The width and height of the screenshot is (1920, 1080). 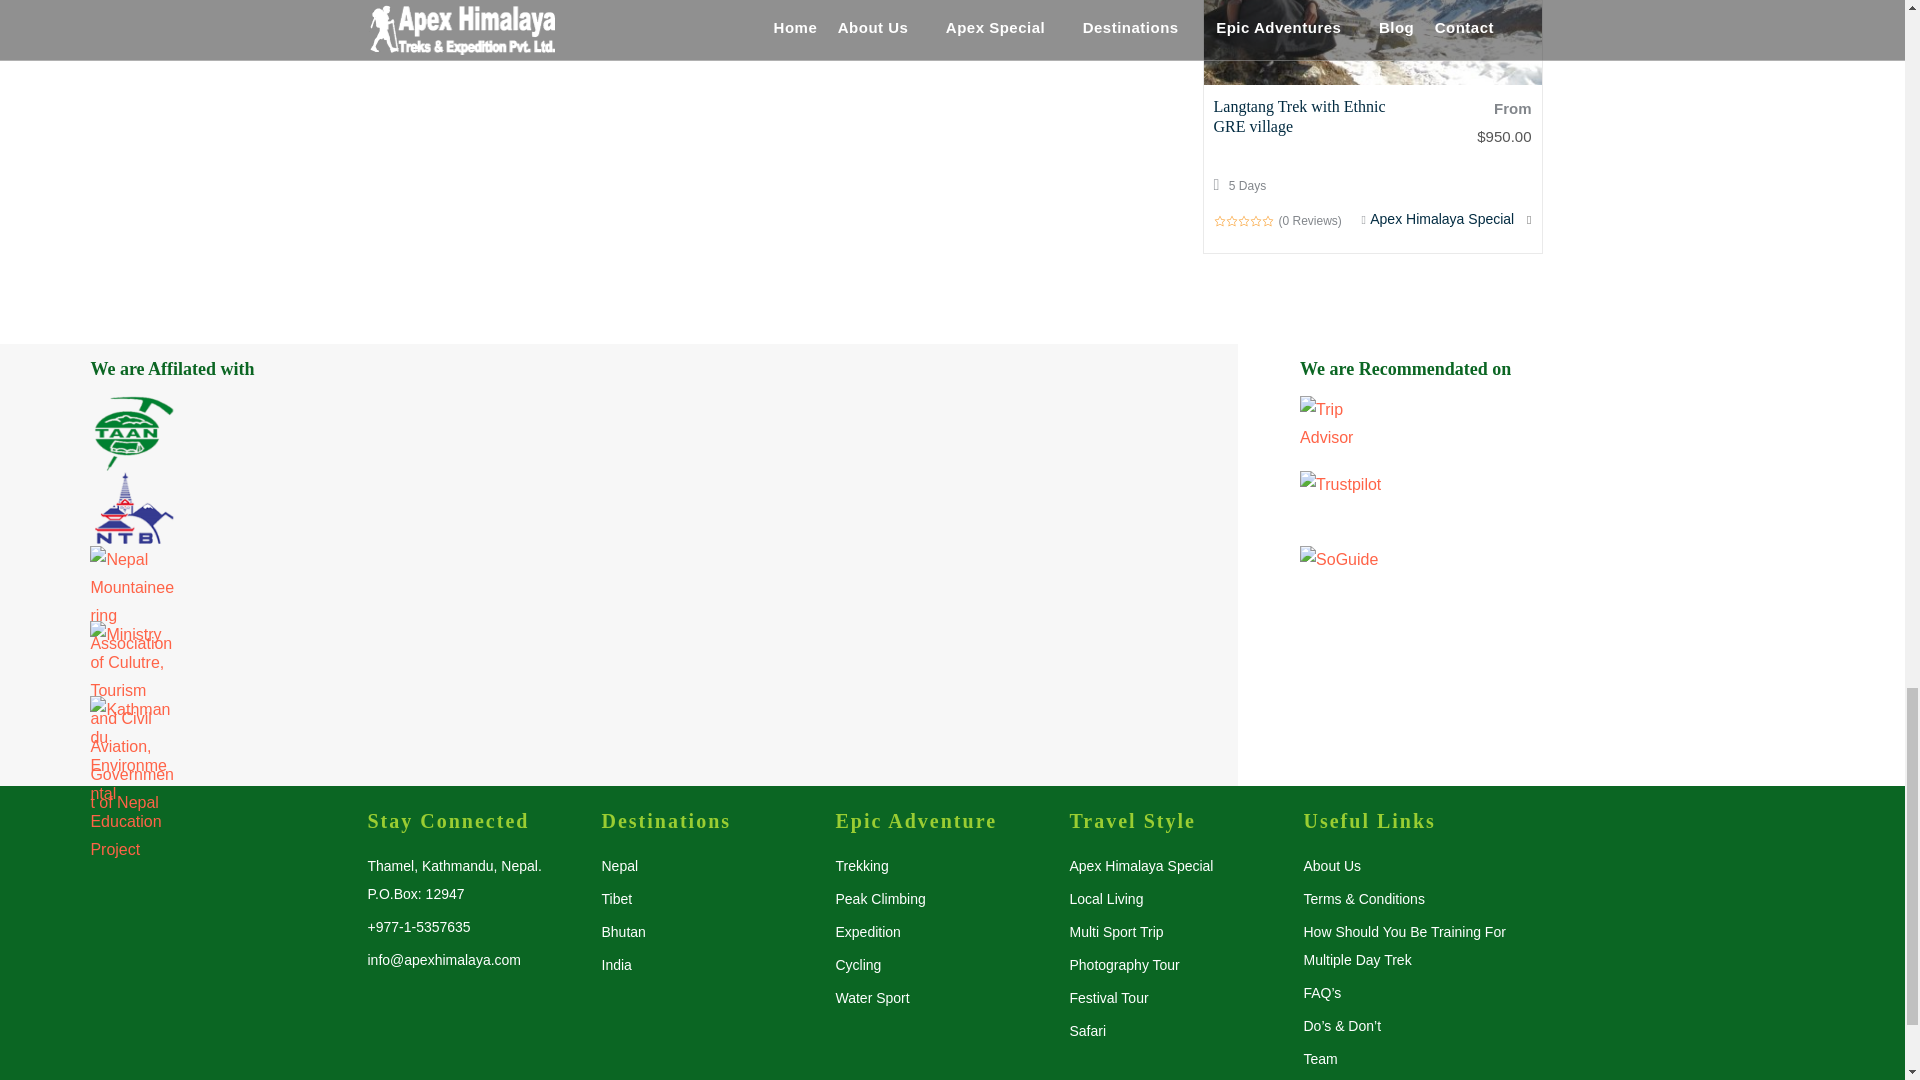 What do you see at coordinates (132, 508) in the screenshot?
I see `Nepal Tourism Board` at bounding box center [132, 508].